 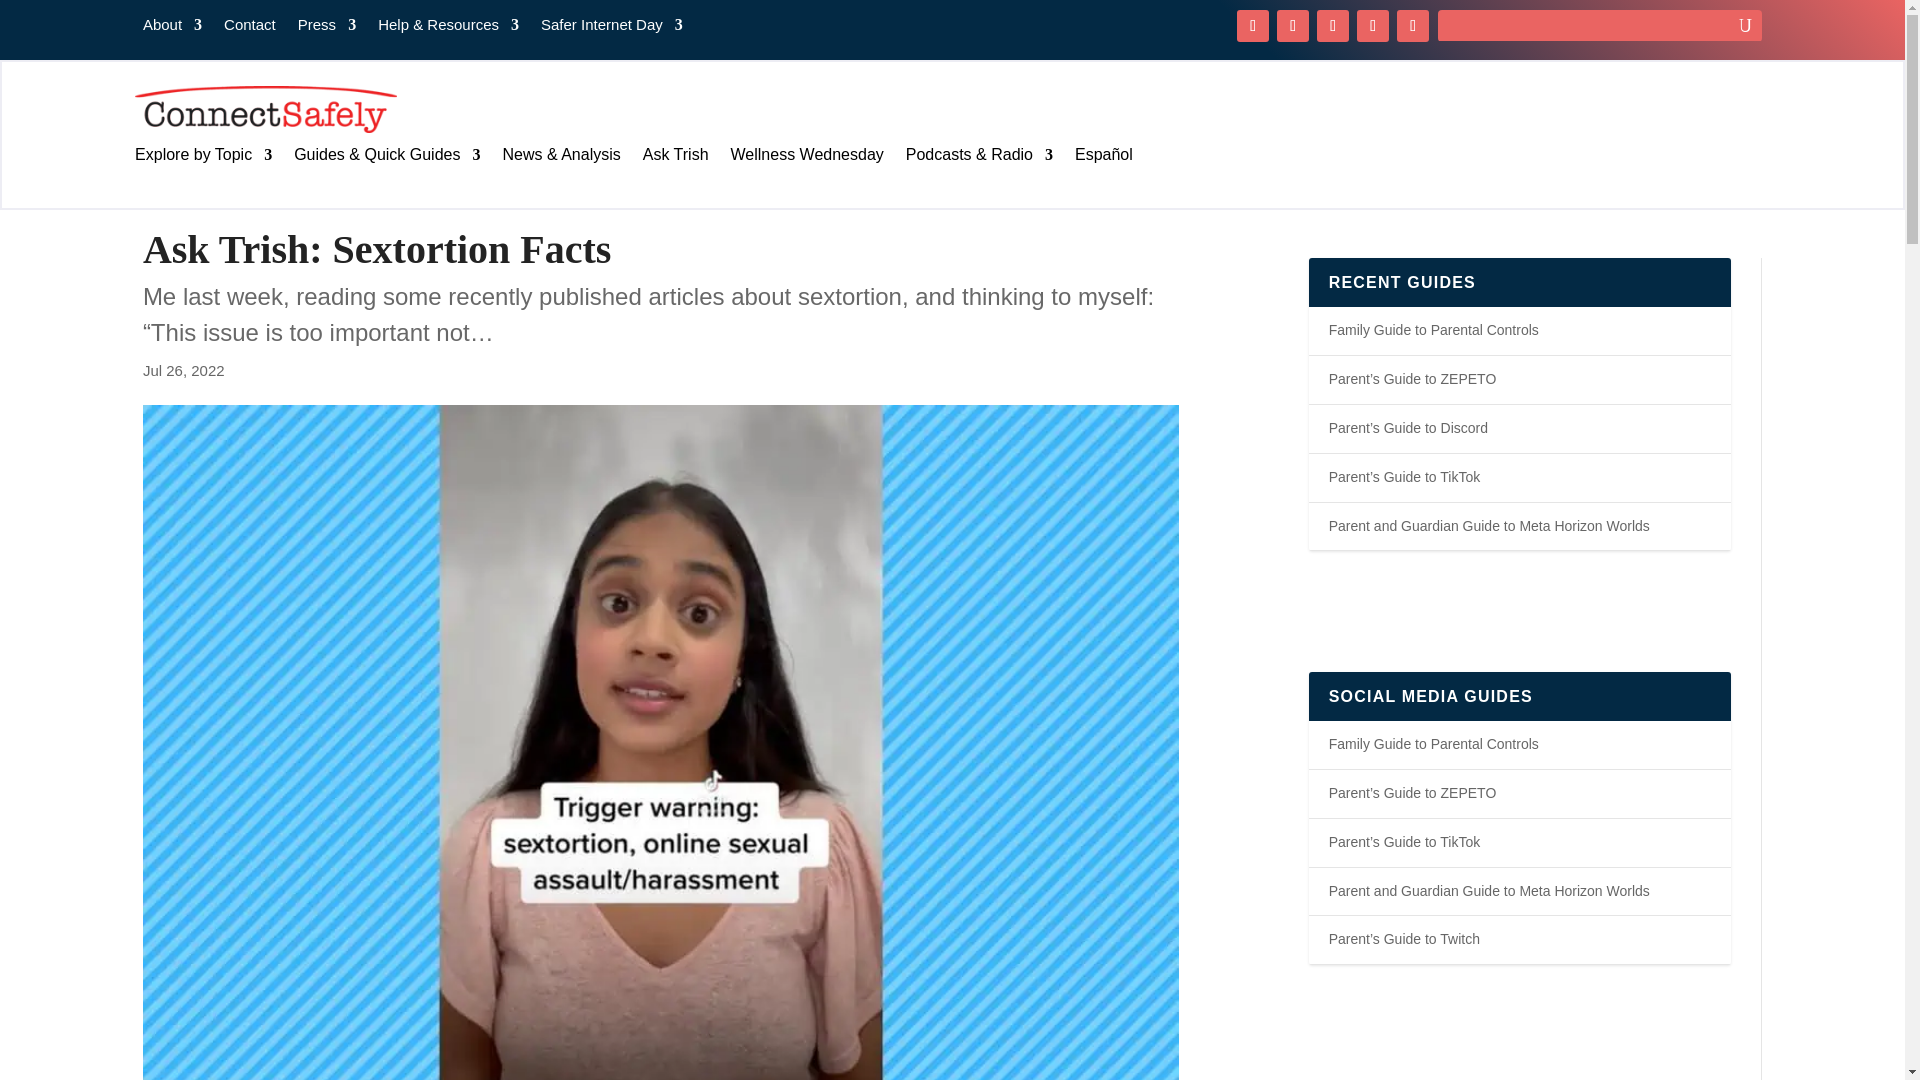 I want to click on Follow on X, so click(x=1292, y=26).